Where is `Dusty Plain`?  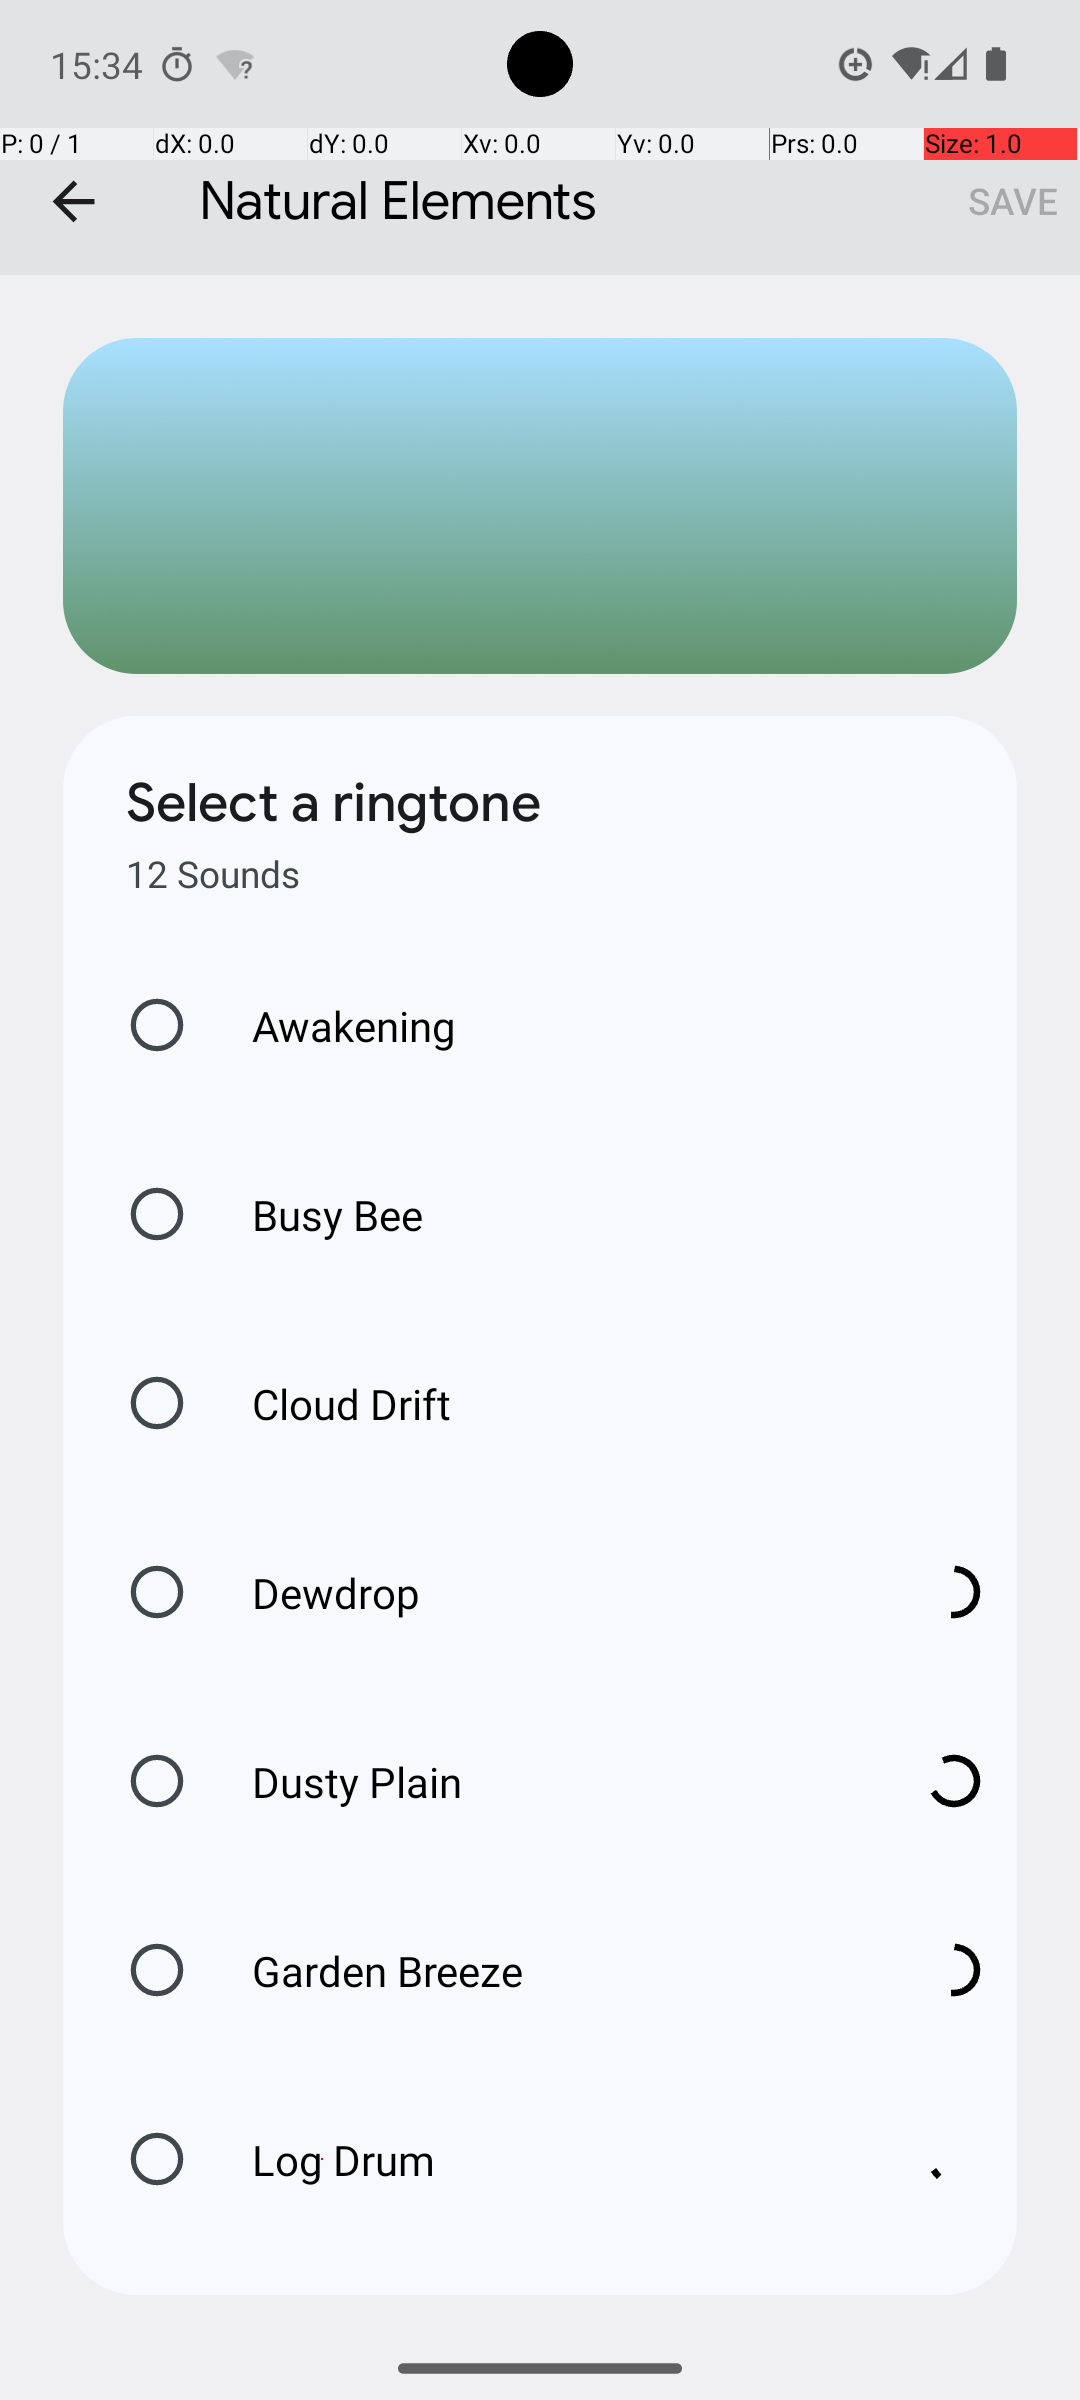
Dusty Plain is located at coordinates (550, 1782).